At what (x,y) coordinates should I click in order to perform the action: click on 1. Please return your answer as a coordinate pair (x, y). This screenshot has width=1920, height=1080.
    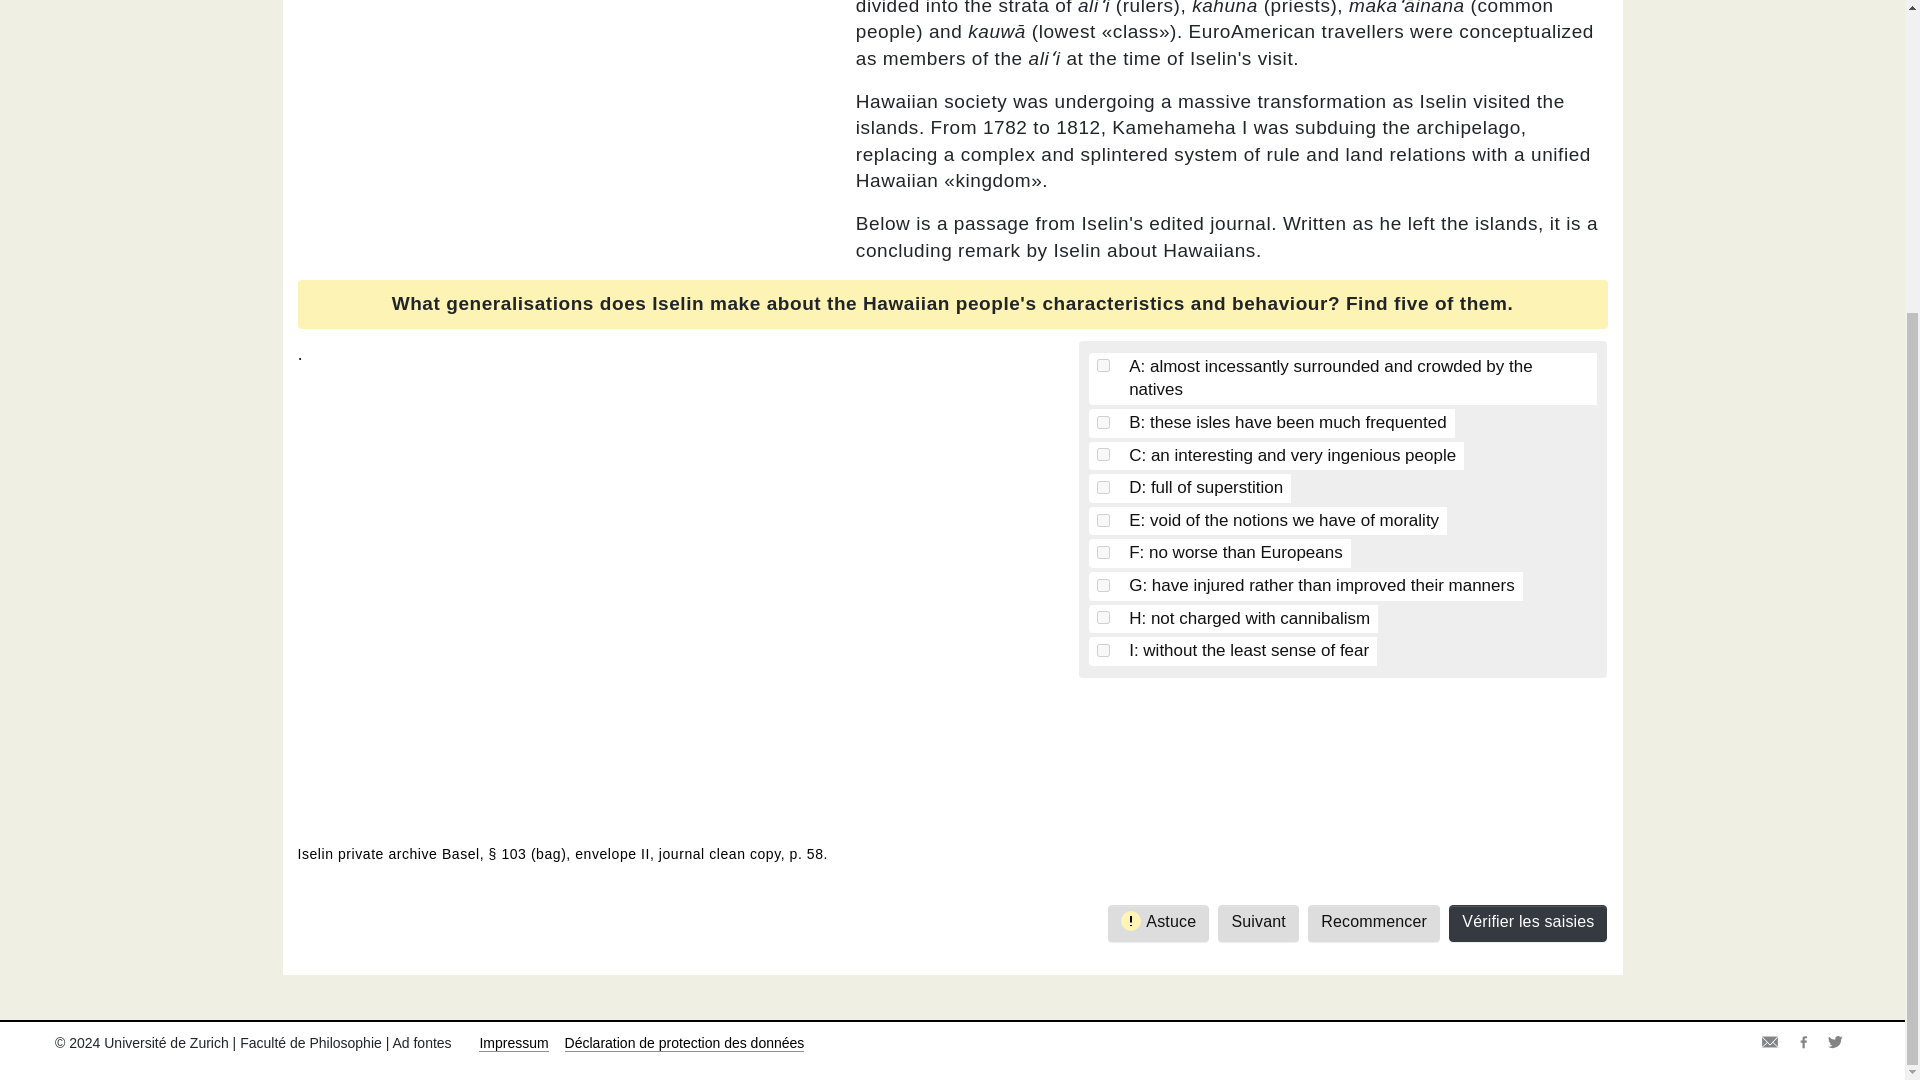
    Looking at the image, I should click on (1102, 618).